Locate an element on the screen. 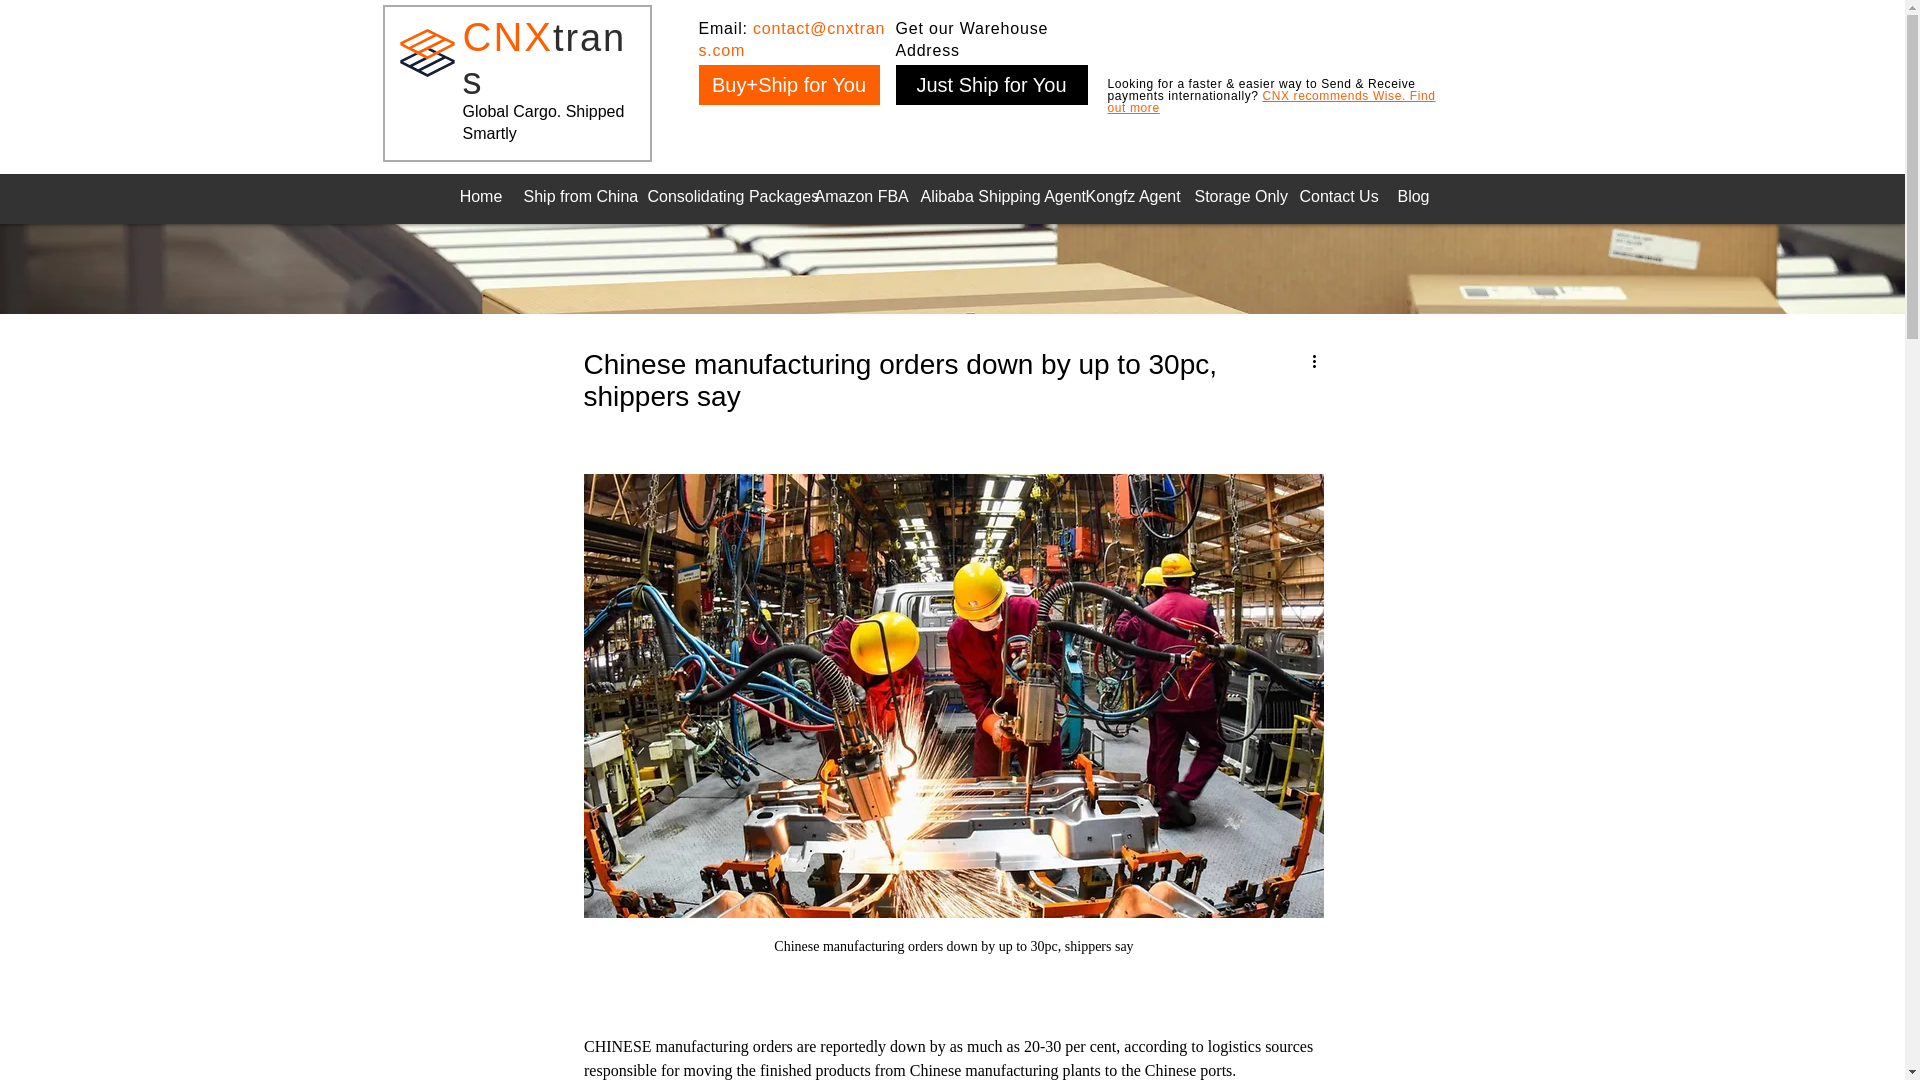 The height and width of the screenshot is (1080, 1920). Blog is located at coordinates (1412, 196).